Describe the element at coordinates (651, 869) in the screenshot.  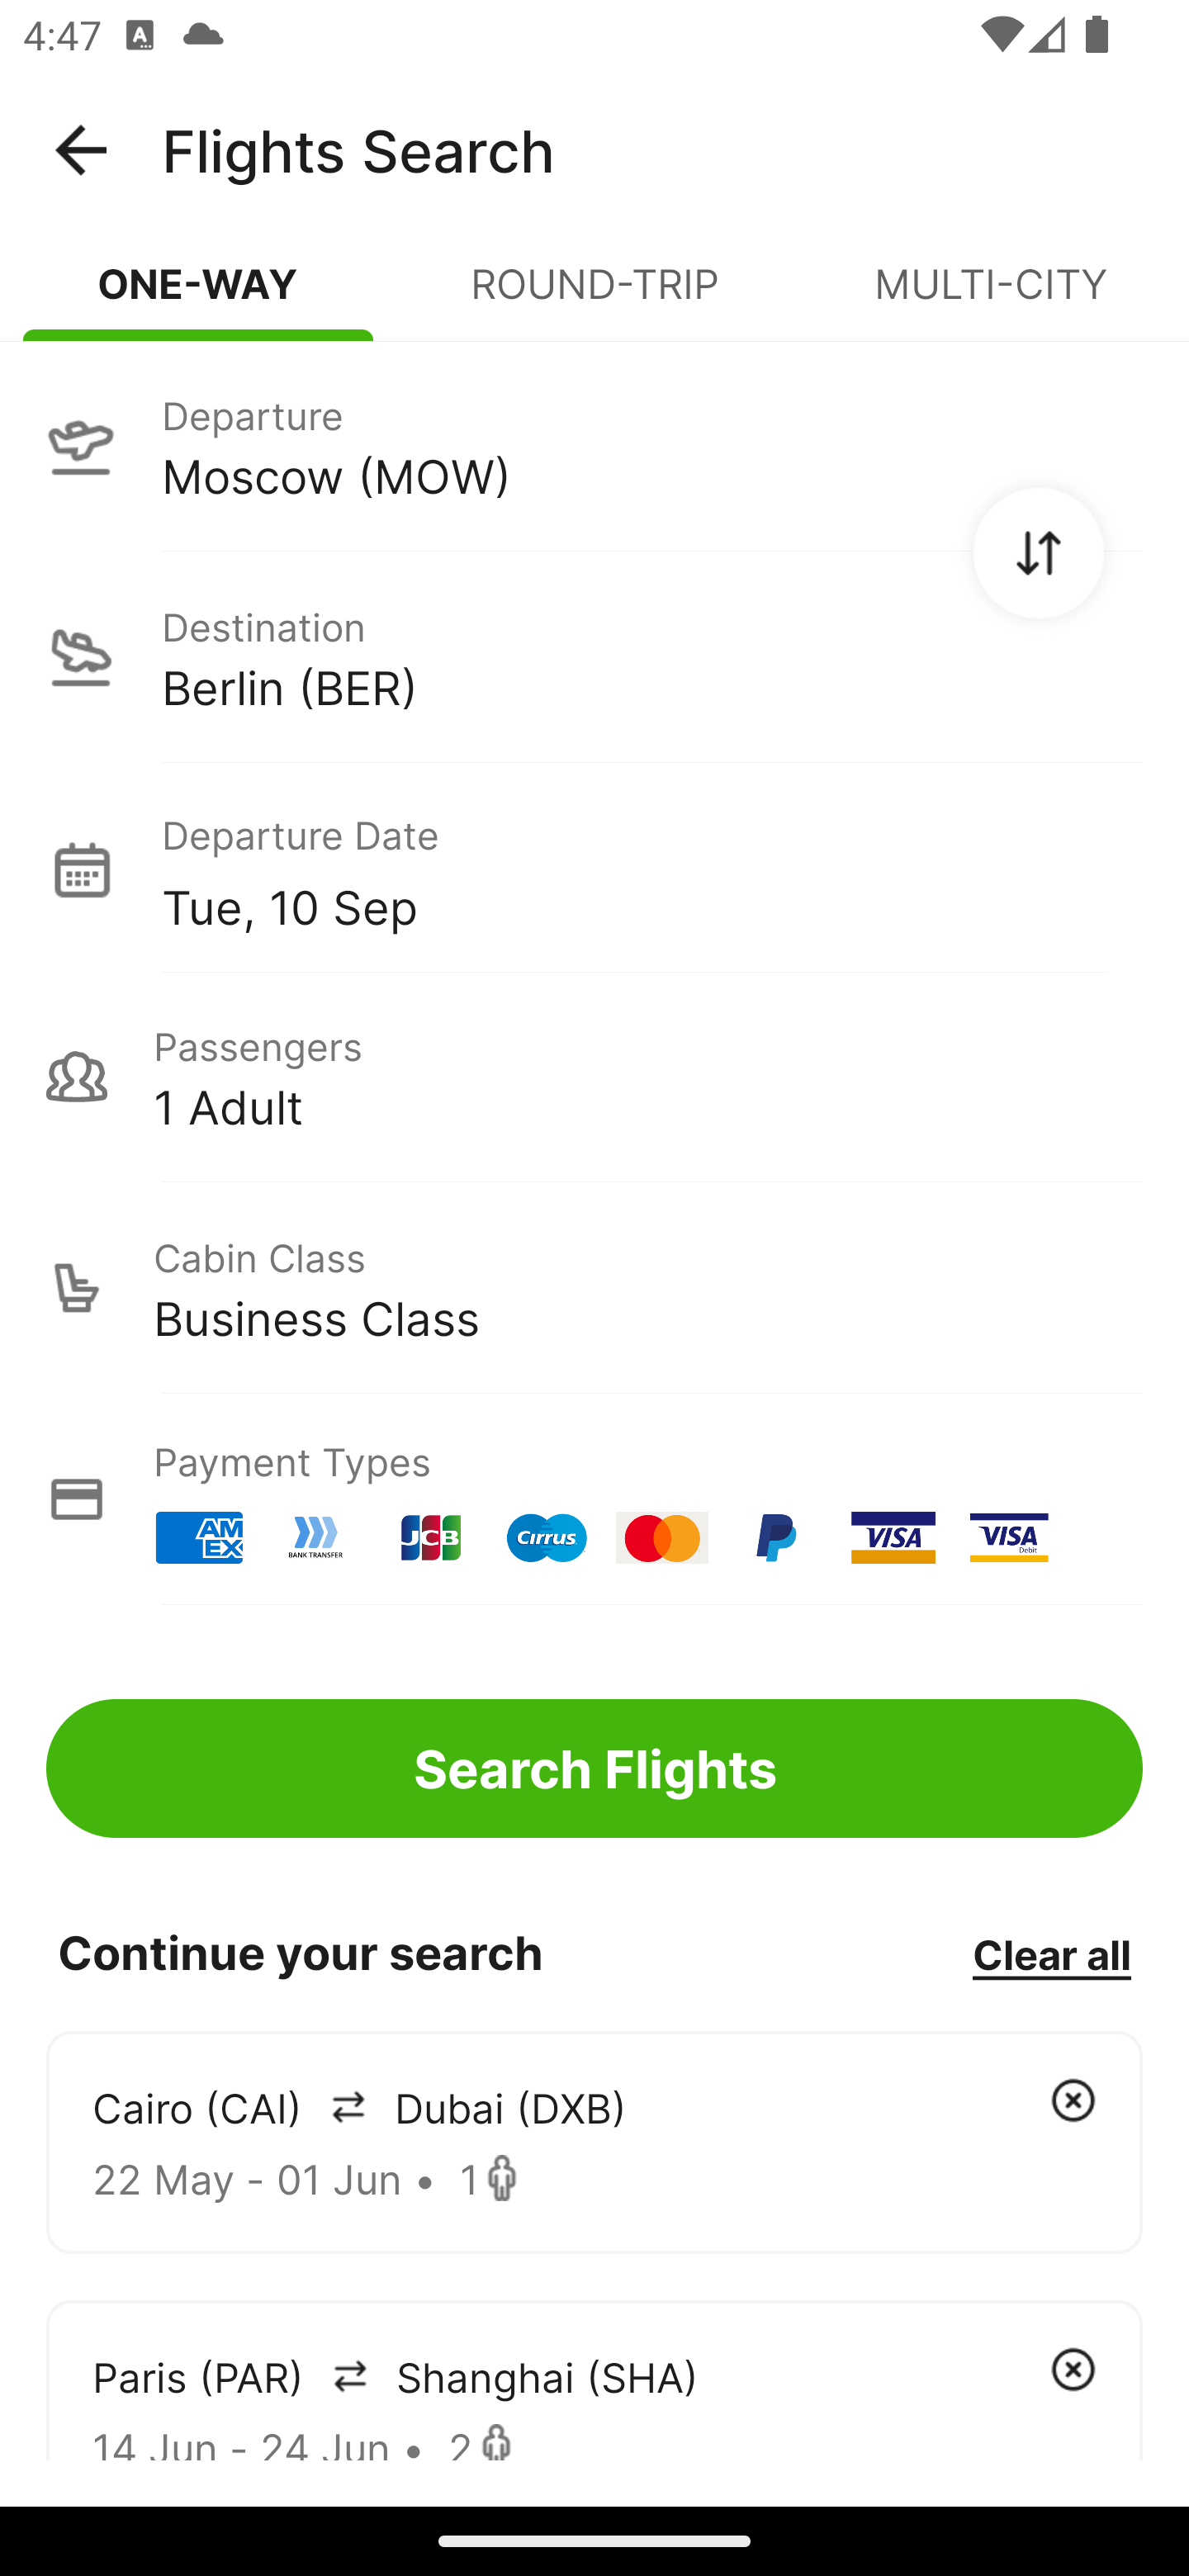
I see `Departure Date Tue, 10 Sep` at that location.